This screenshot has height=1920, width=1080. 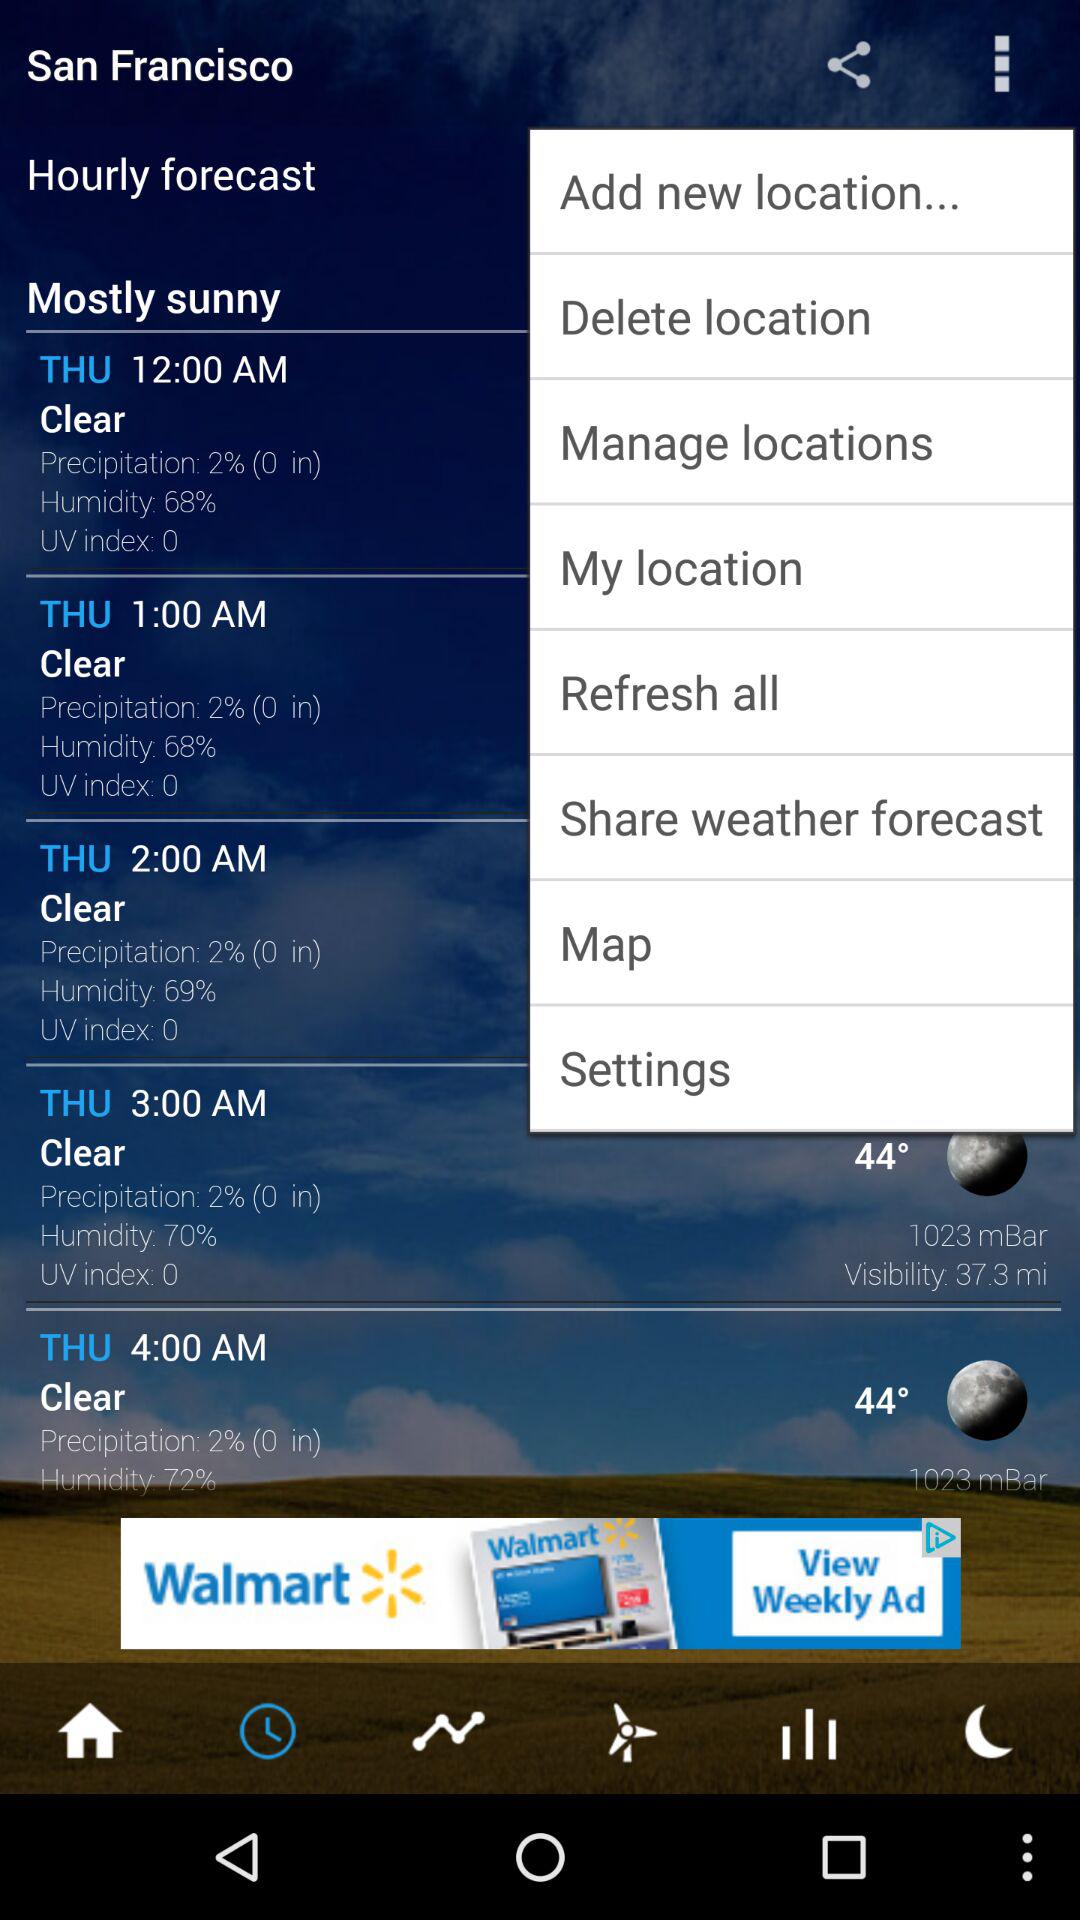 I want to click on scroll until share weather forecast app, so click(x=802, y=817).